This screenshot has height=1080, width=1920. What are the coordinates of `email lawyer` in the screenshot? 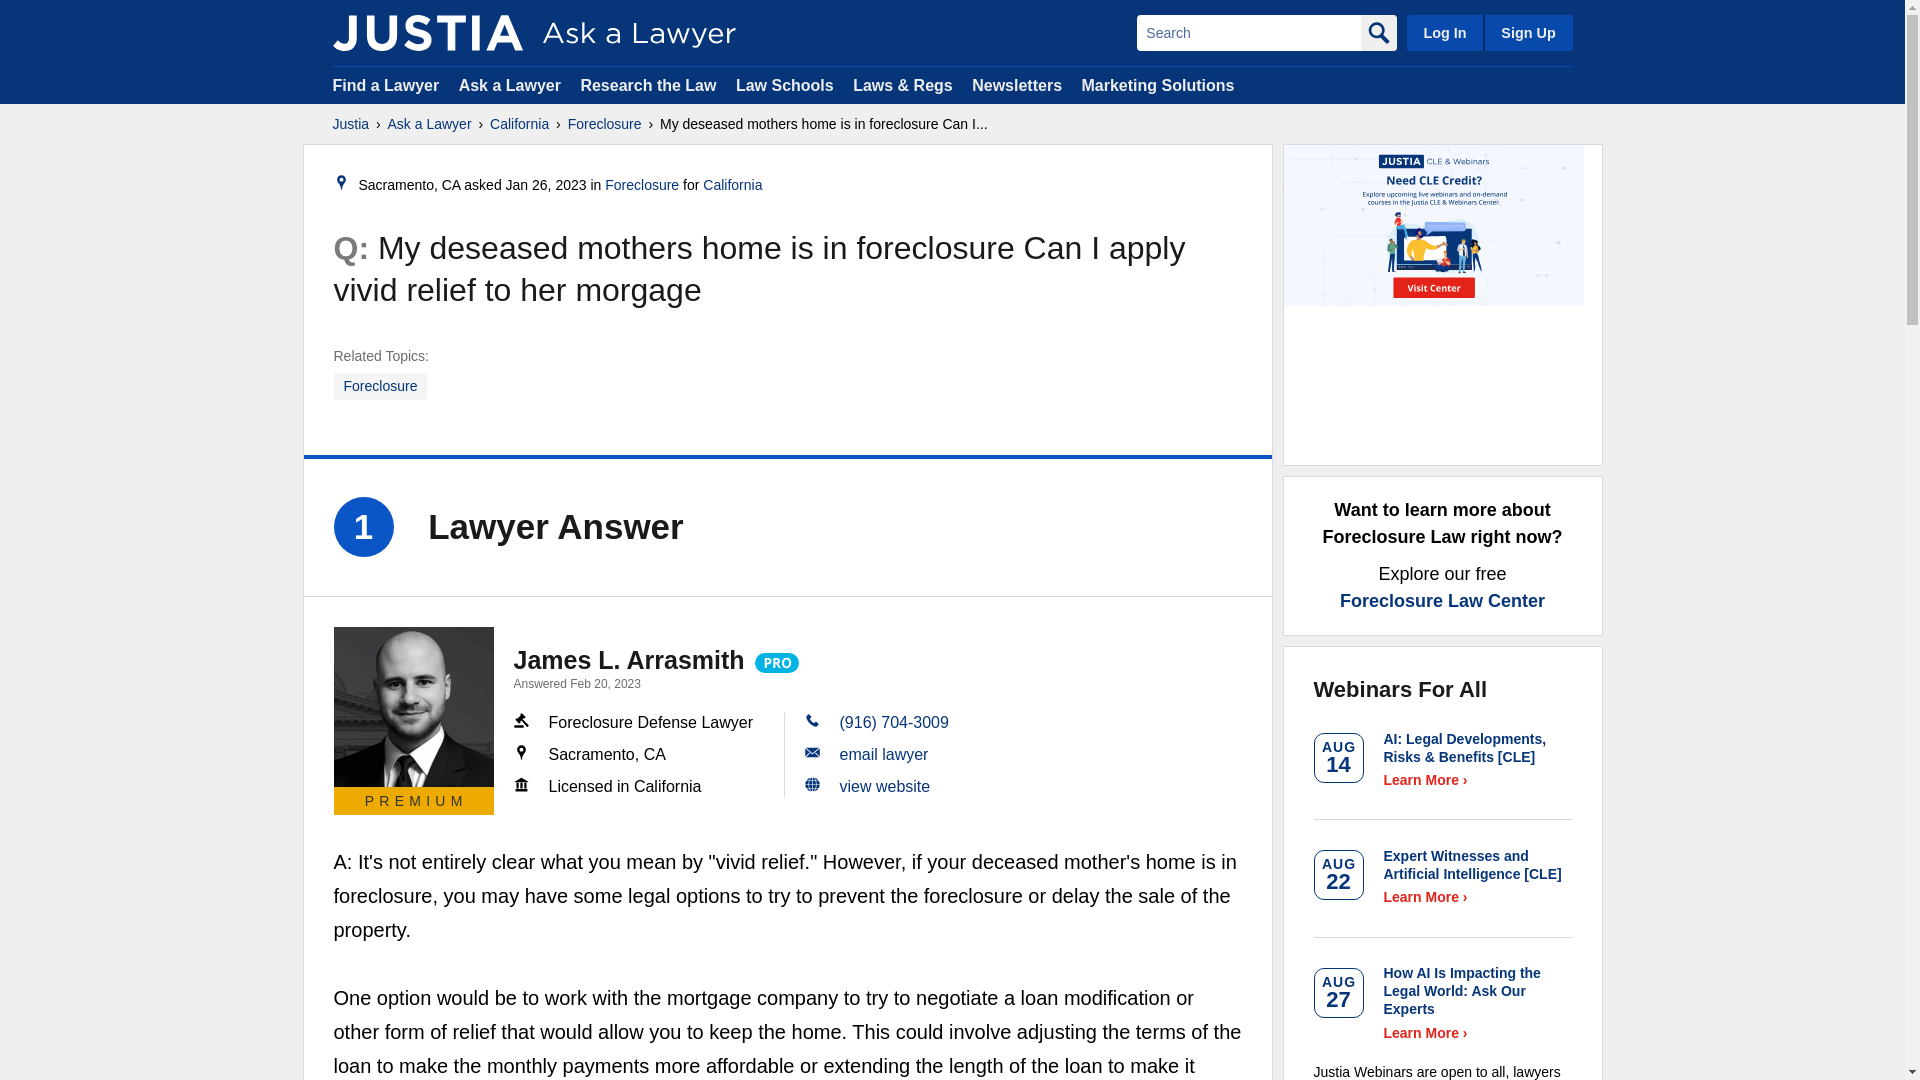 It's located at (884, 754).